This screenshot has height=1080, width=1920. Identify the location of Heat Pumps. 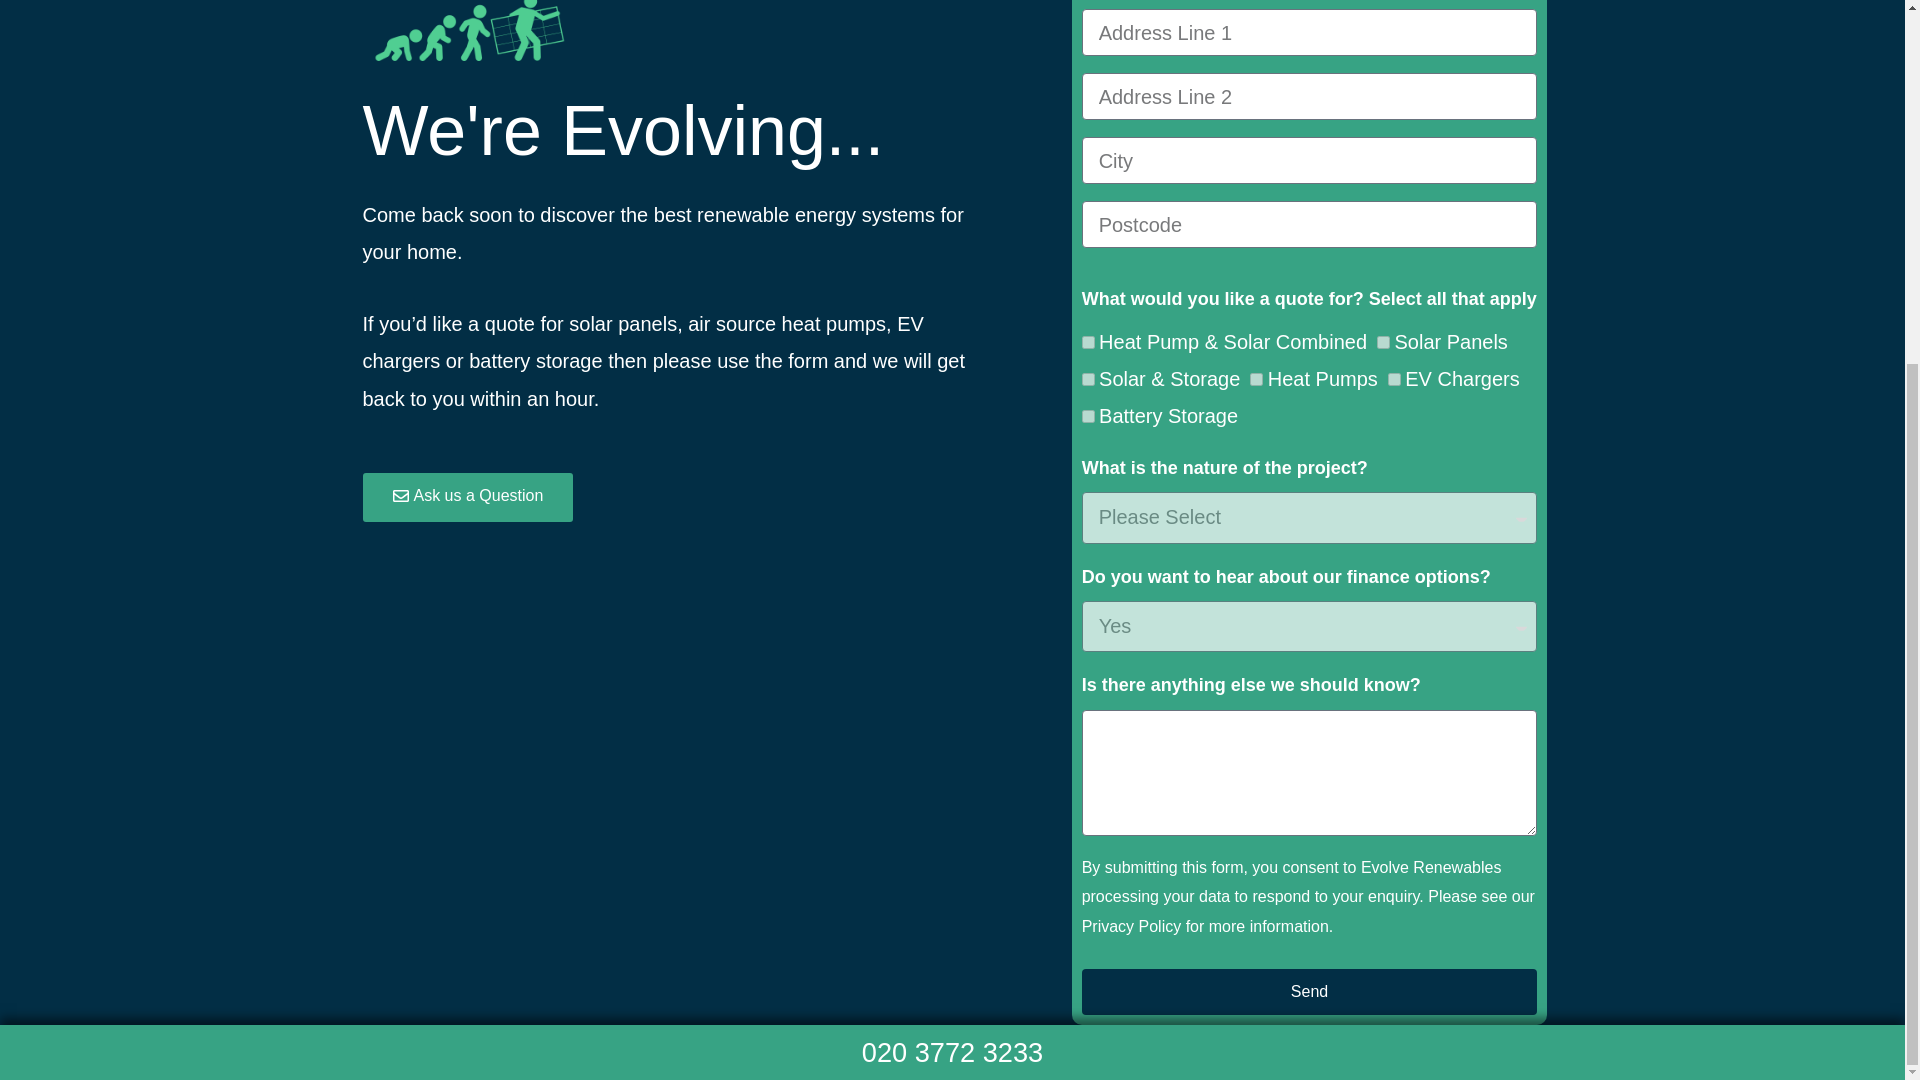
(1256, 378).